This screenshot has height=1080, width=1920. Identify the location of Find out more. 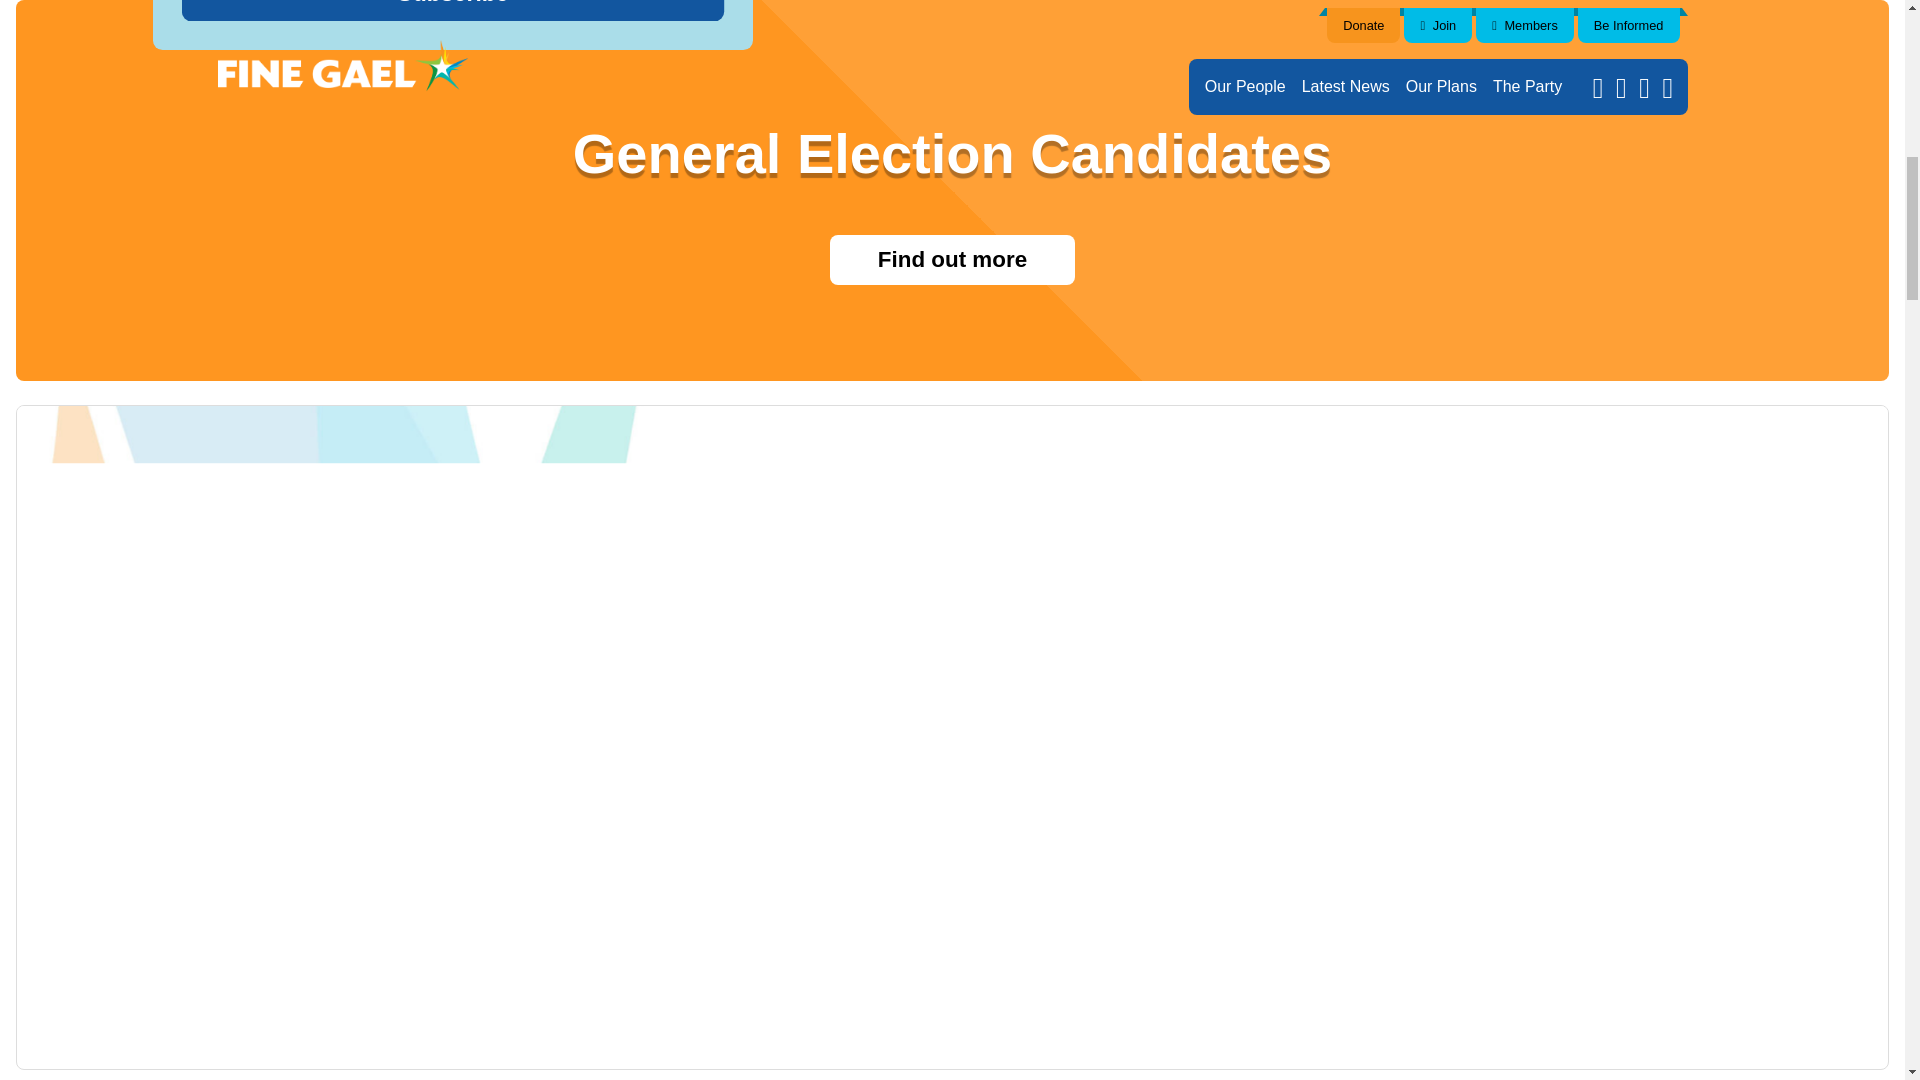
(952, 260).